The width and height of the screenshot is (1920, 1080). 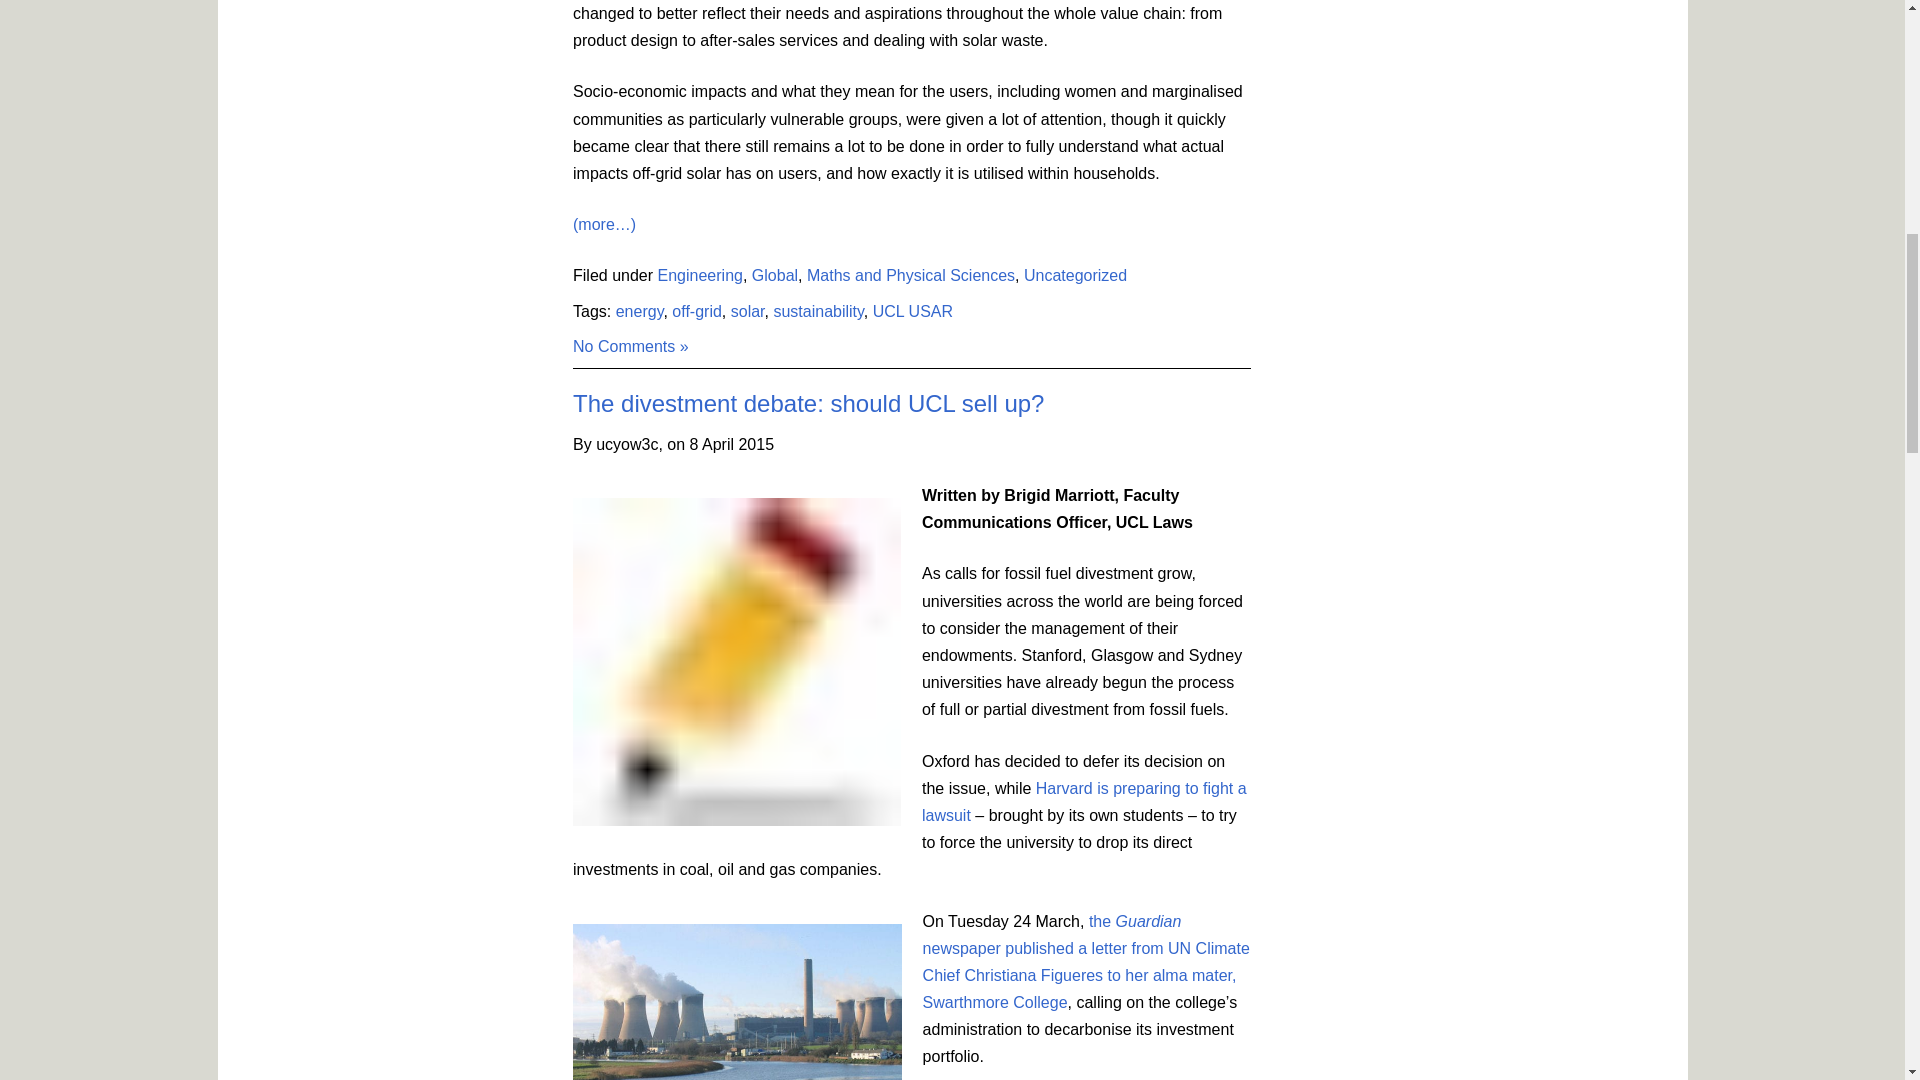 What do you see at coordinates (808, 402) in the screenshot?
I see `The divestment debate: should UCL sell up?` at bounding box center [808, 402].